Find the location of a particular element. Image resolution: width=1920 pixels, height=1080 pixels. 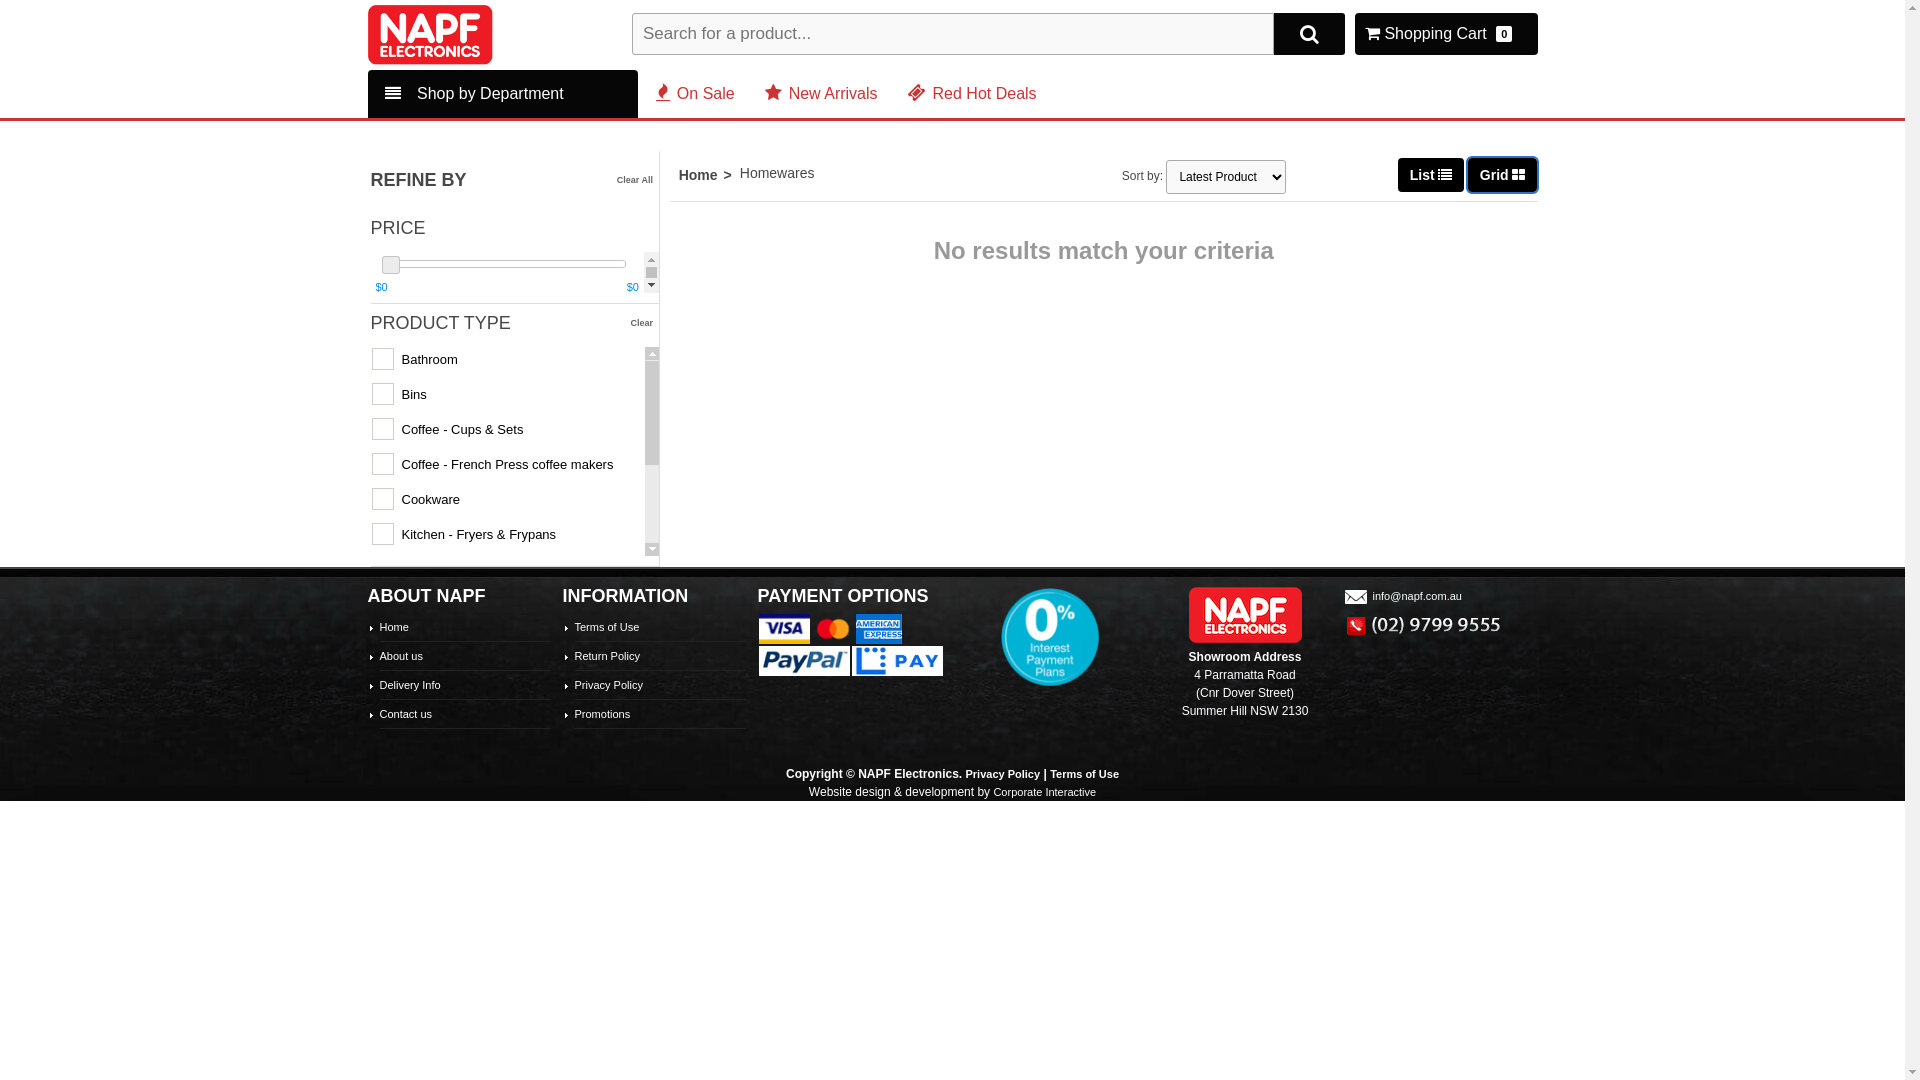

Home is located at coordinates (710, 175).